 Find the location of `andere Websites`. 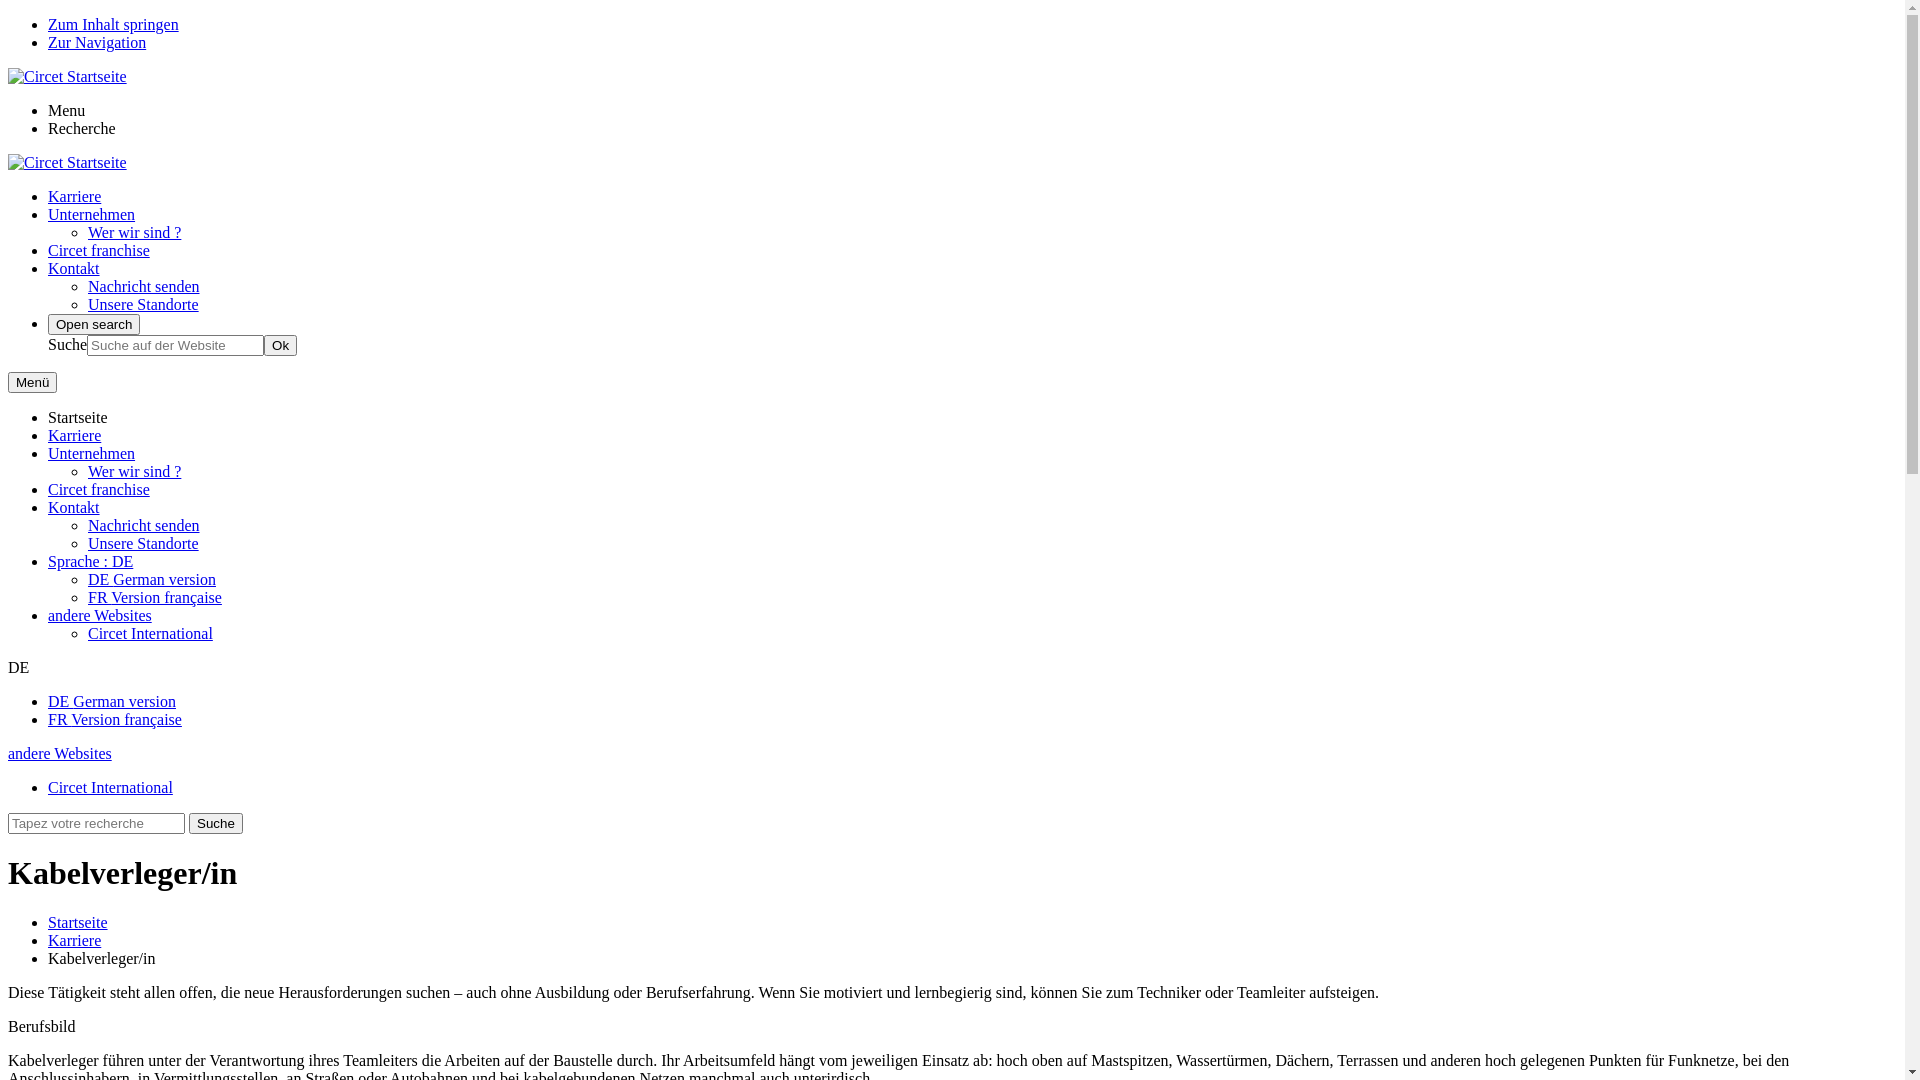

andere Websites is located at coordinates (100, 615).